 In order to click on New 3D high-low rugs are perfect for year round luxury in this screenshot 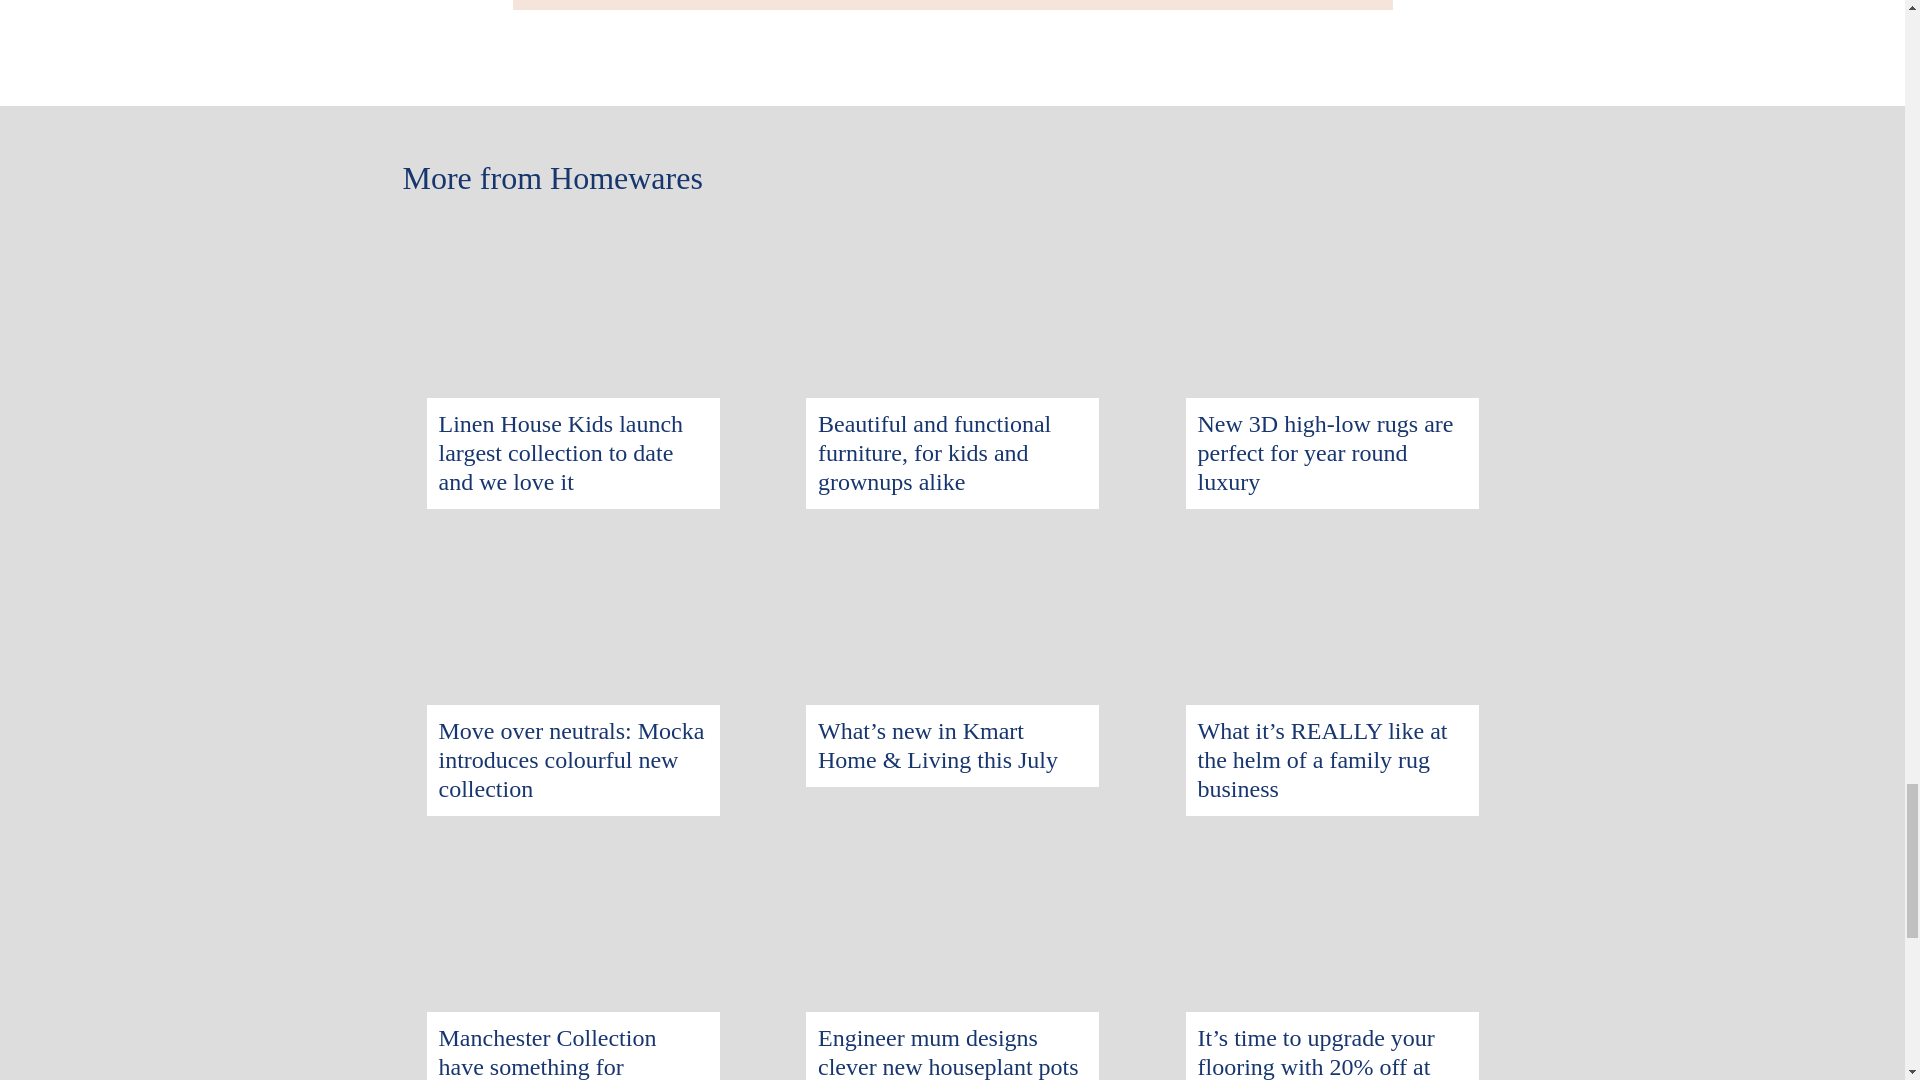, I will do `click(1326, 452)`.